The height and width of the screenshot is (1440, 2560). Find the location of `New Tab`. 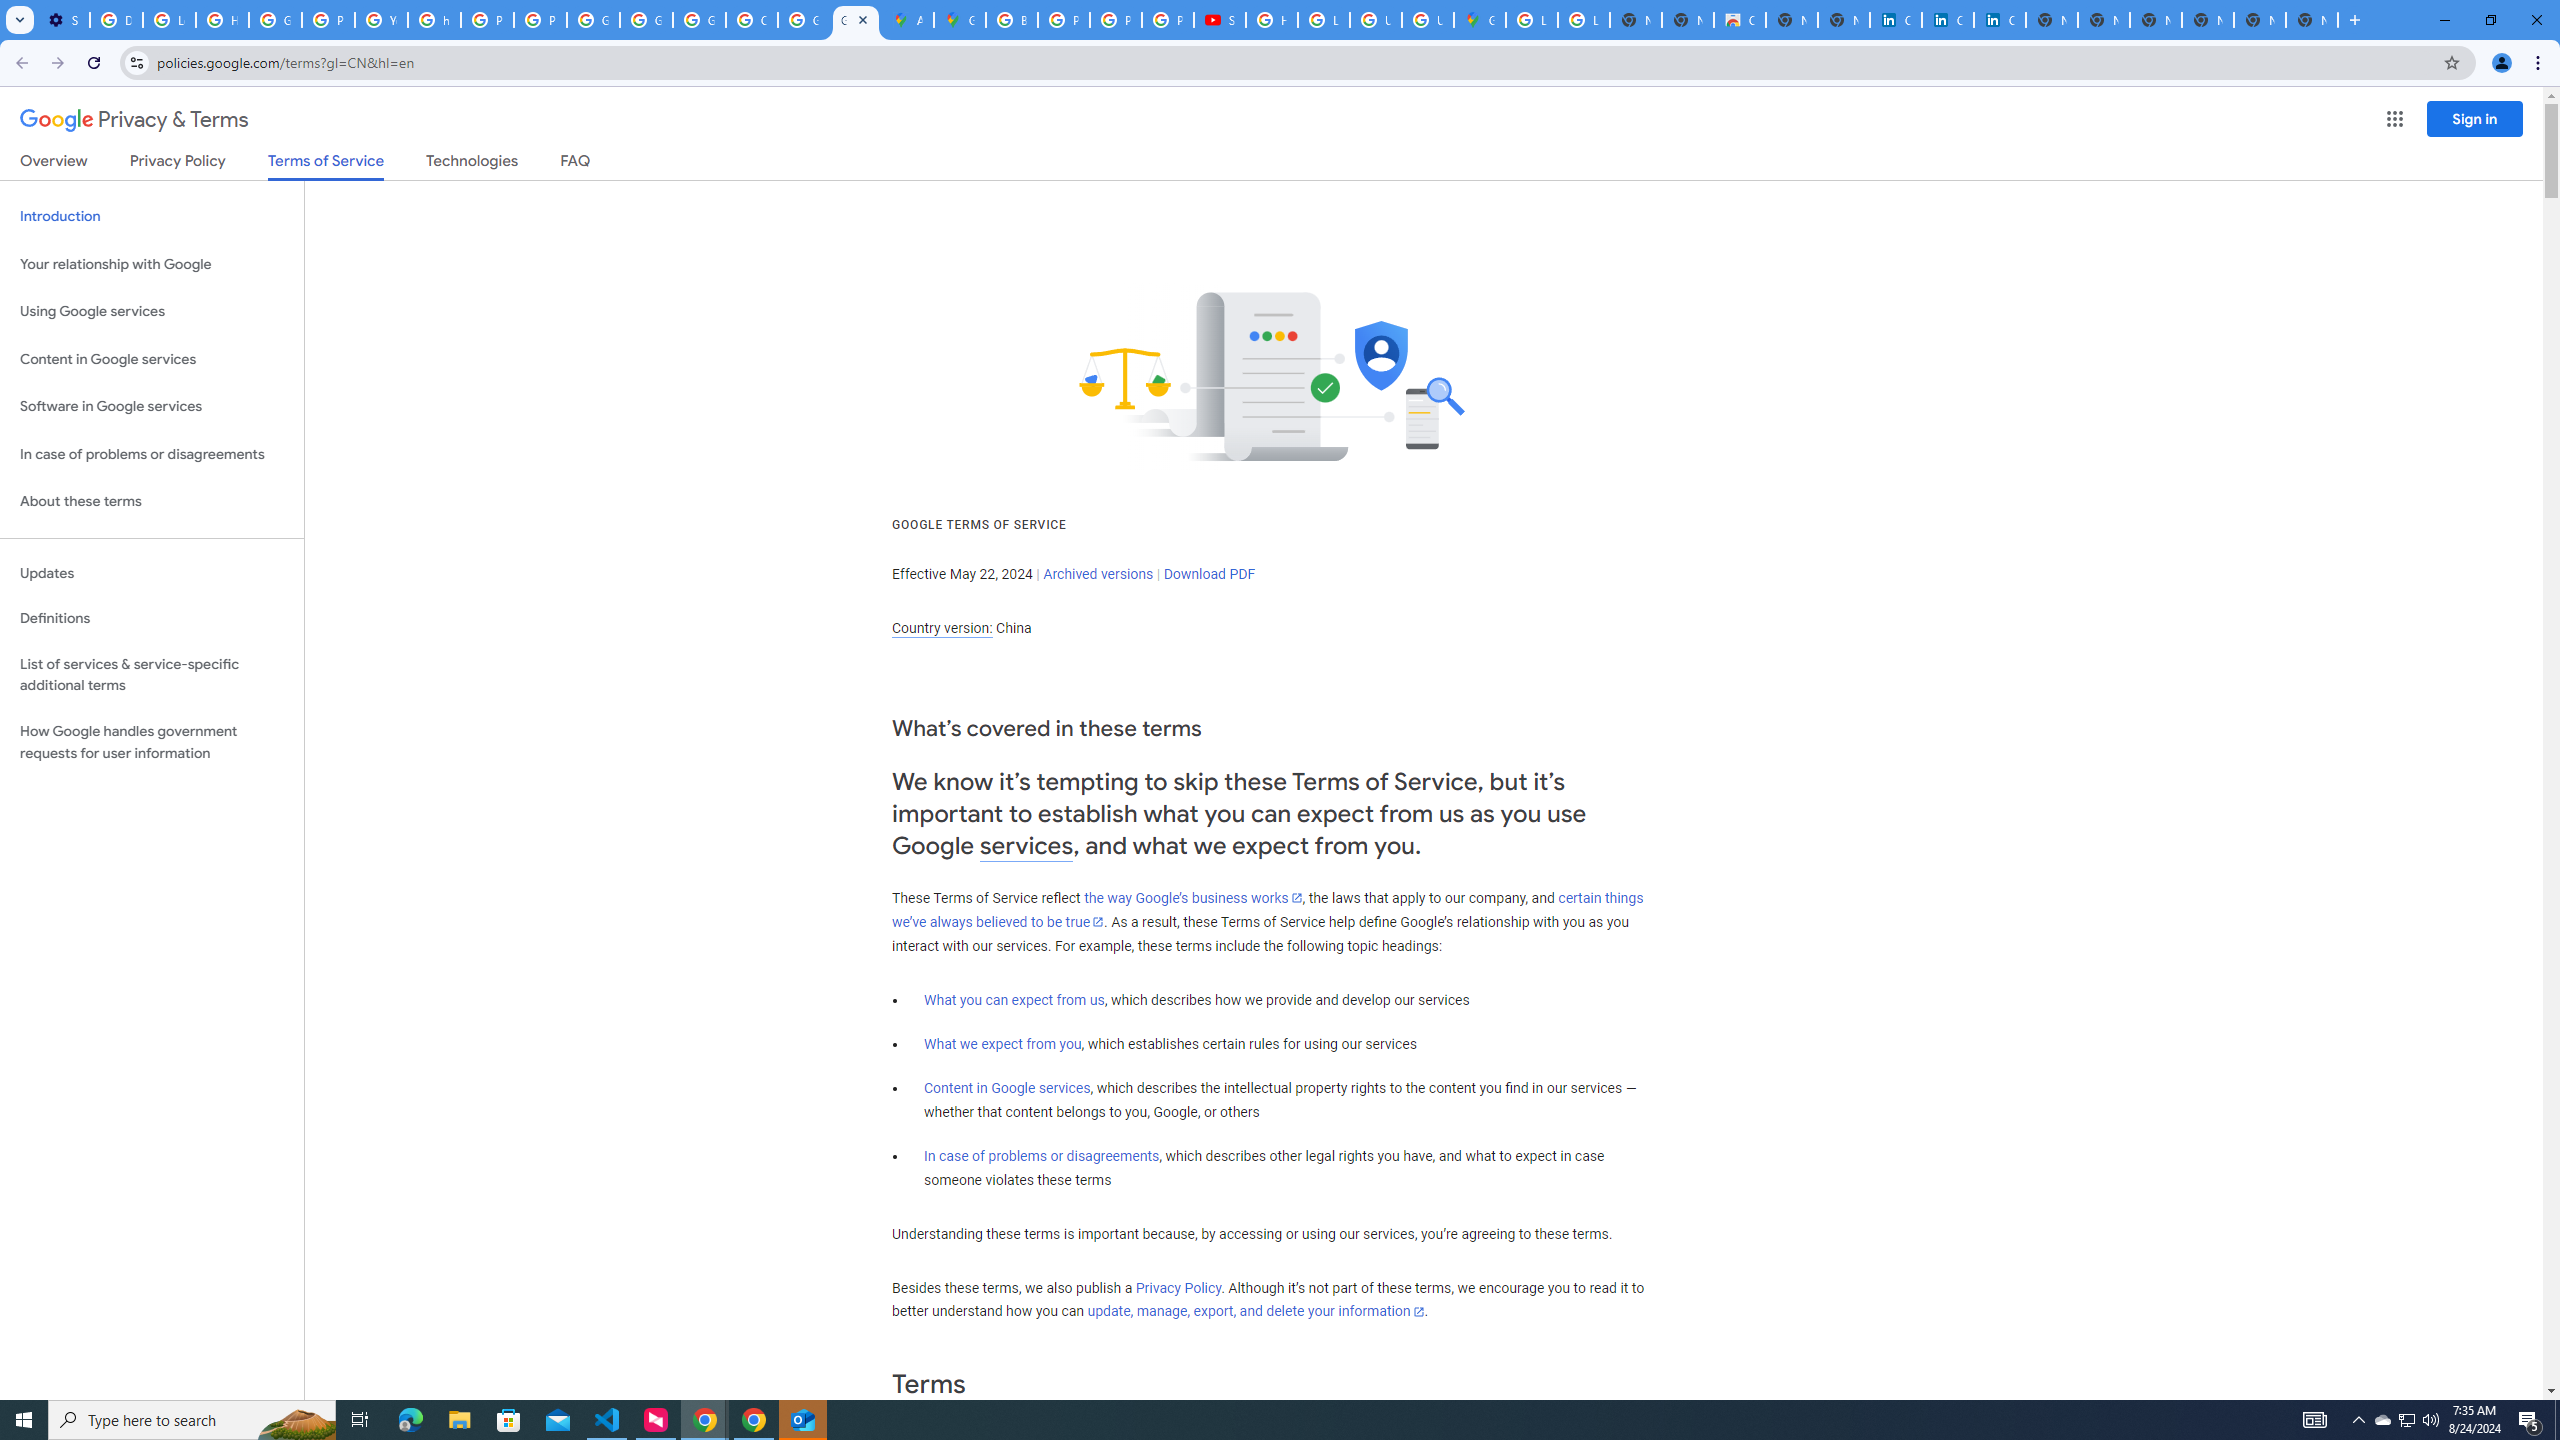

New Tab is located at coordinates (2208, 20).